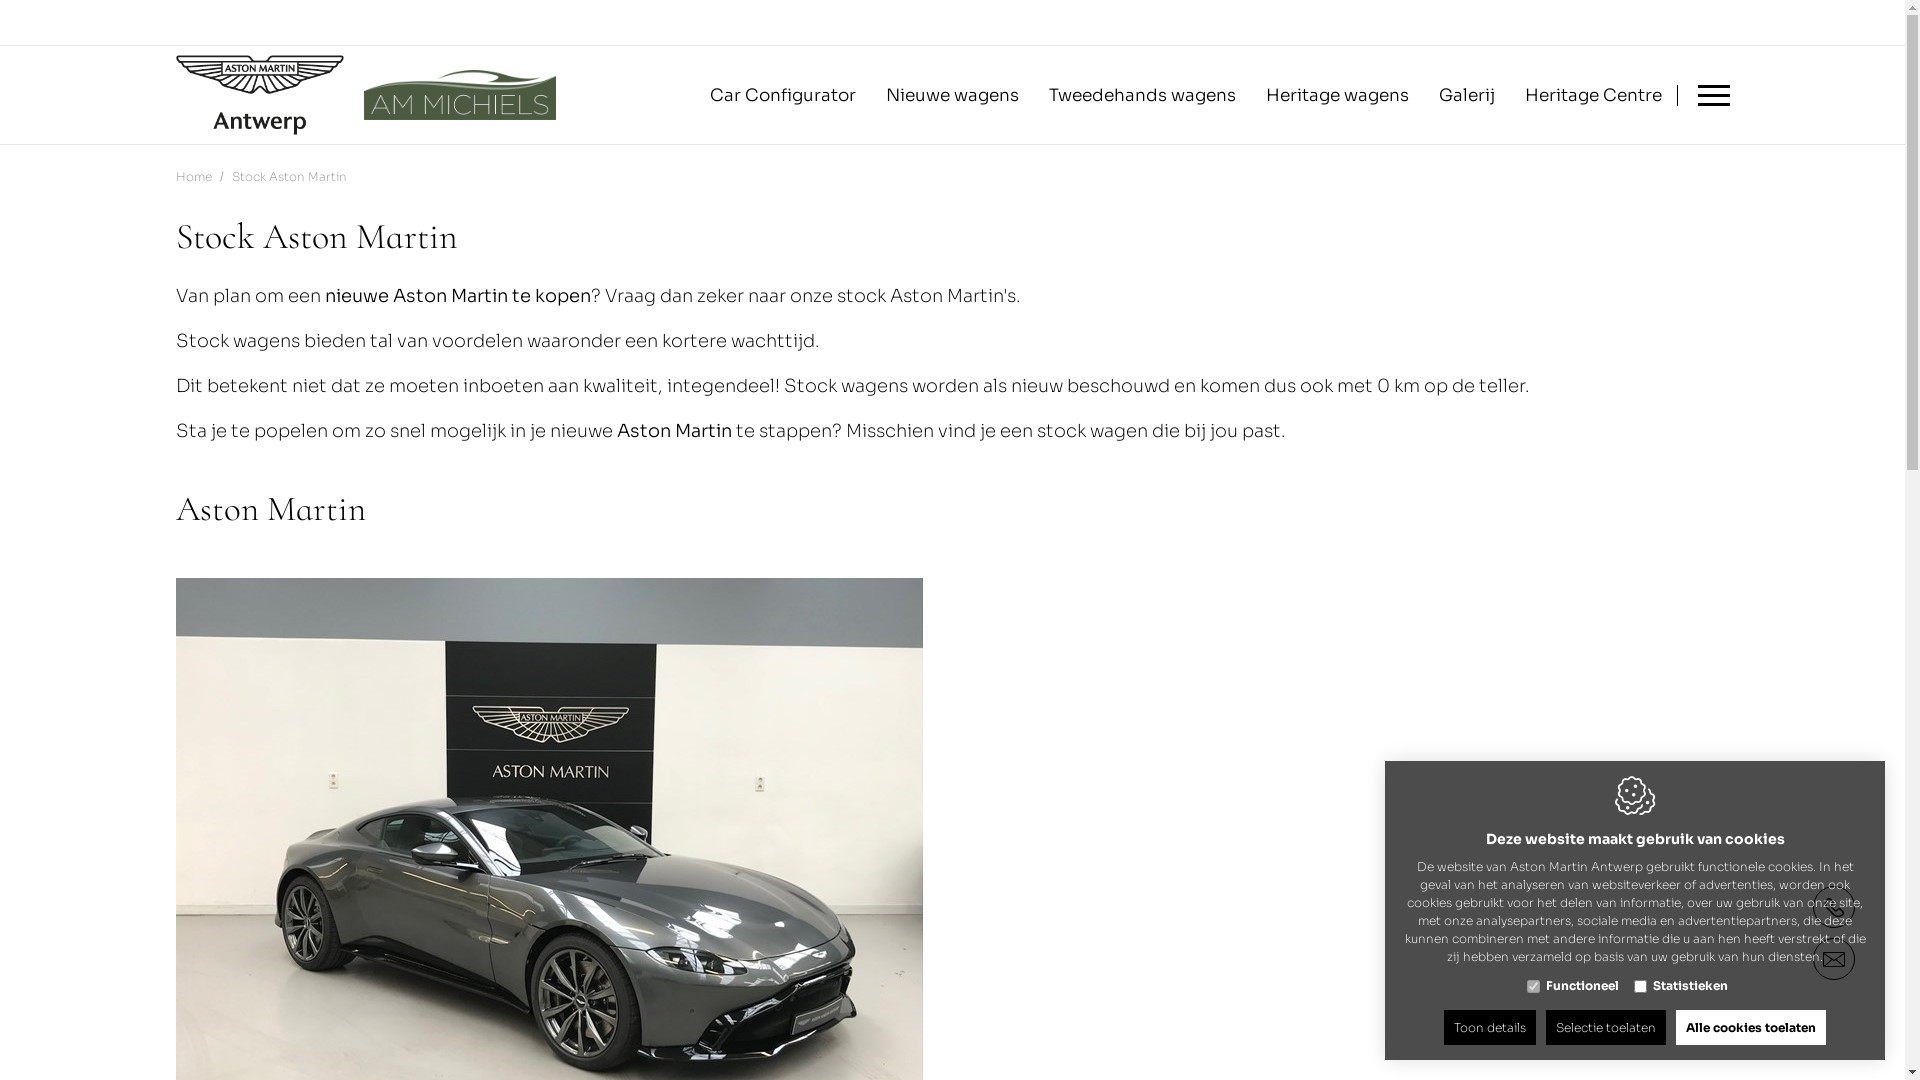  What do you see at coordinates (783, 95) in the screenshot?
I see `Car Configurator` at bounding box center [783, 95].